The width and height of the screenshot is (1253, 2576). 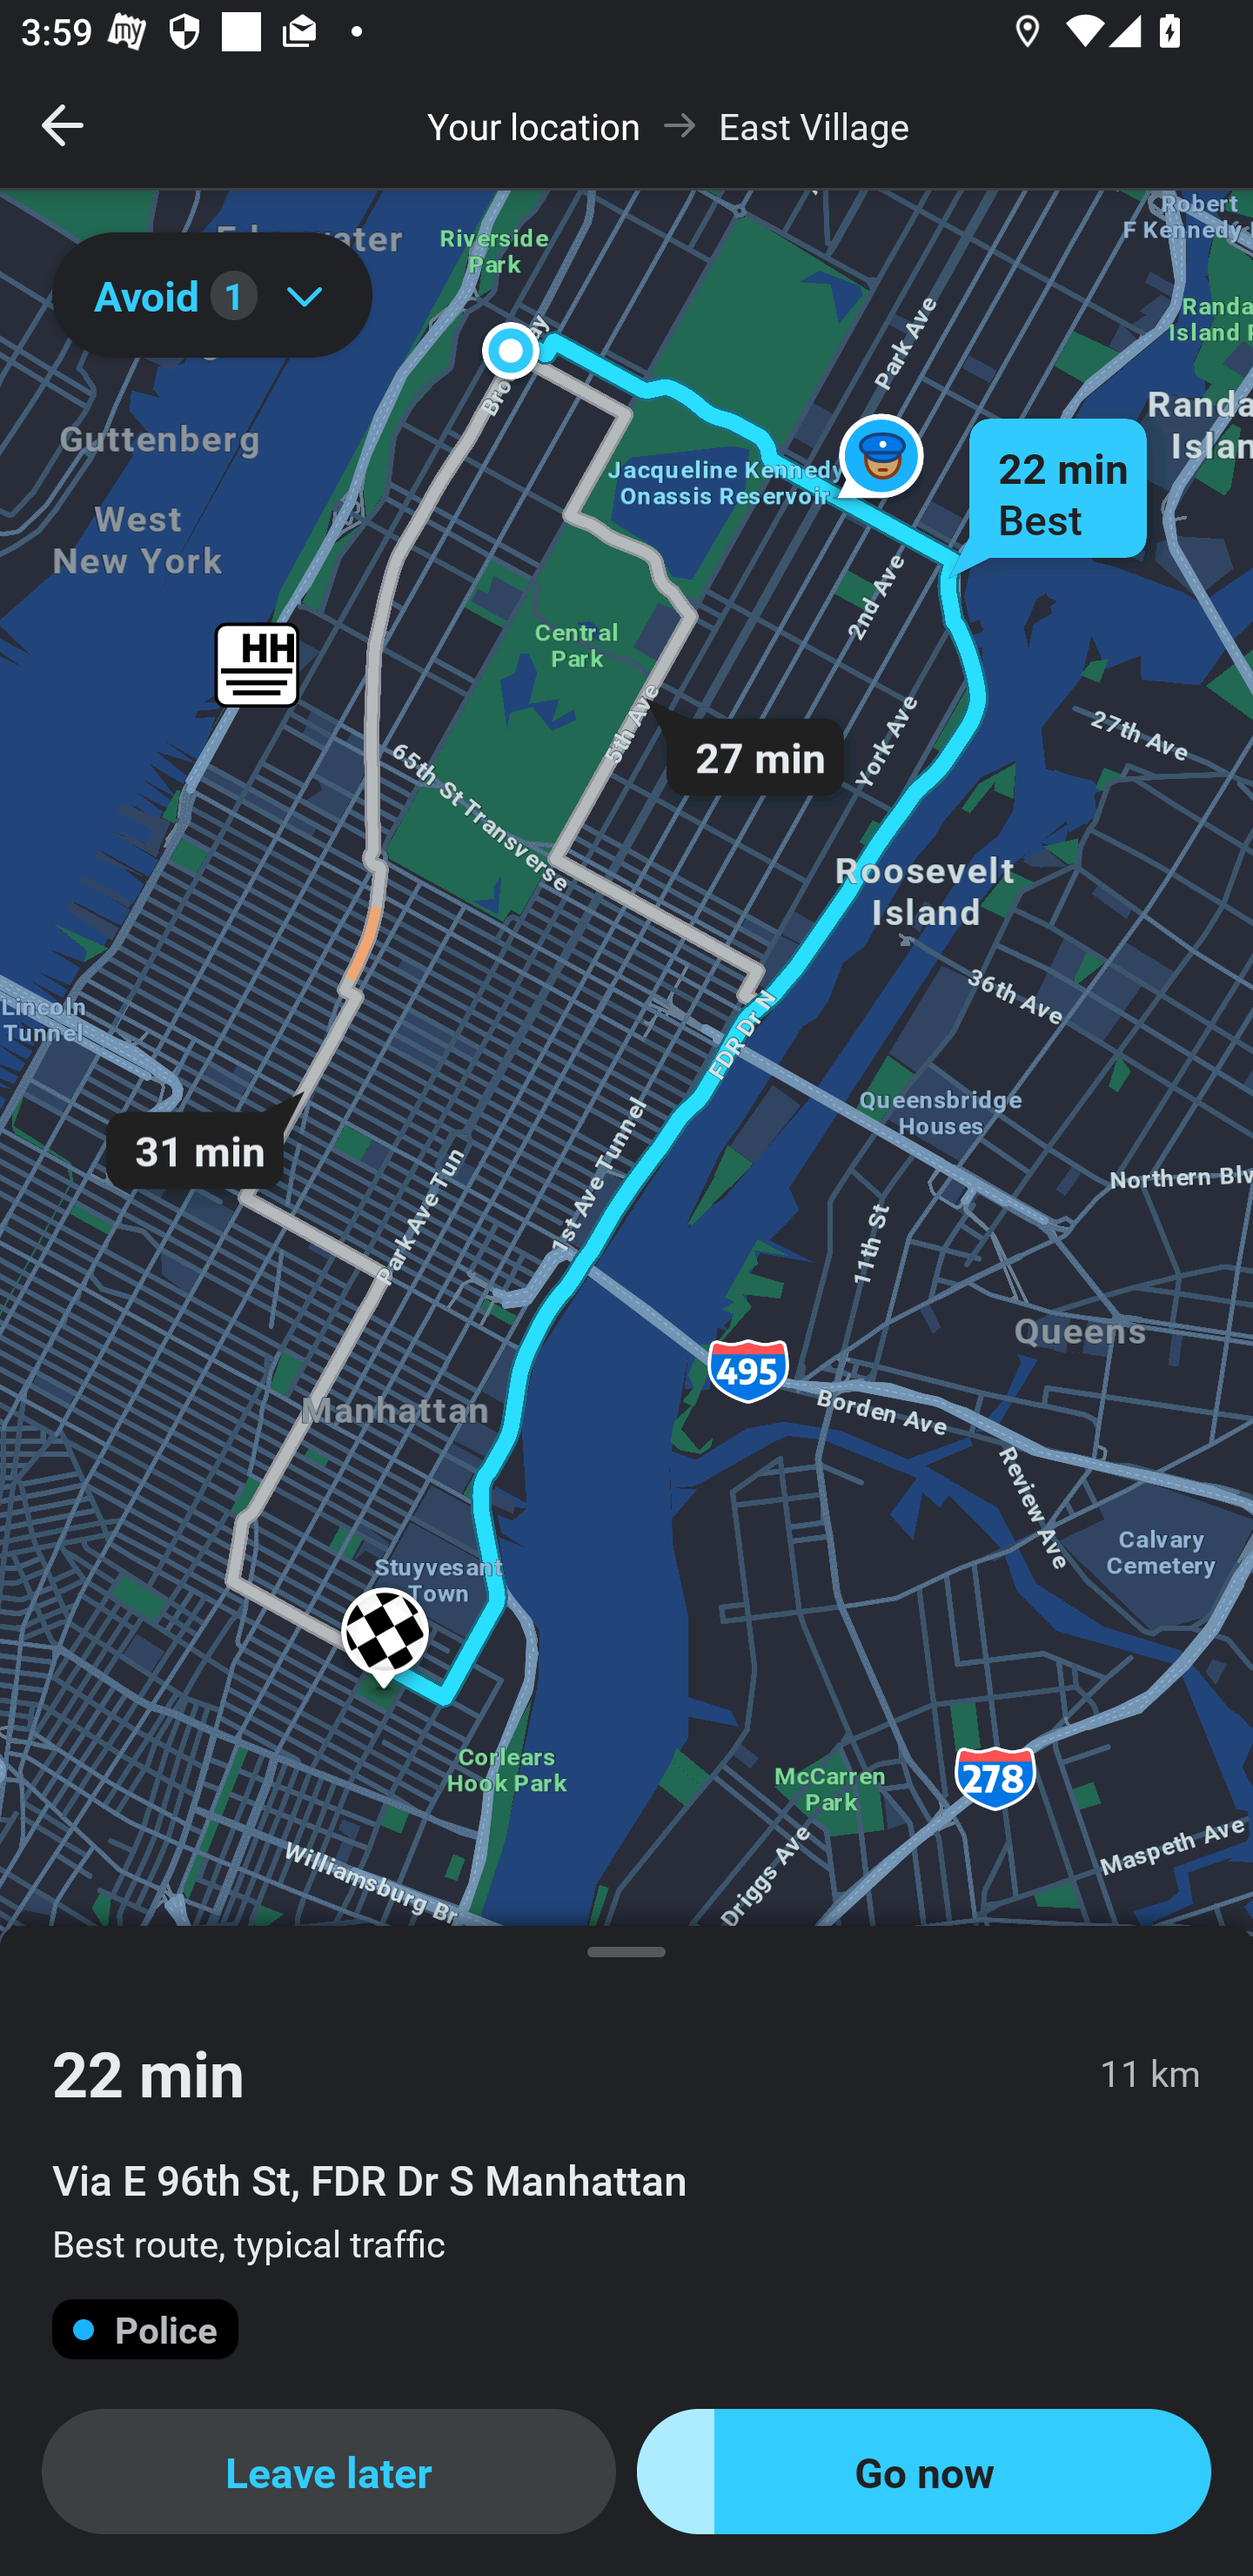 What do you see at coordinates (924, 2472) in the screenshot?
I see `Go now` at bounding box center [924, 2472].